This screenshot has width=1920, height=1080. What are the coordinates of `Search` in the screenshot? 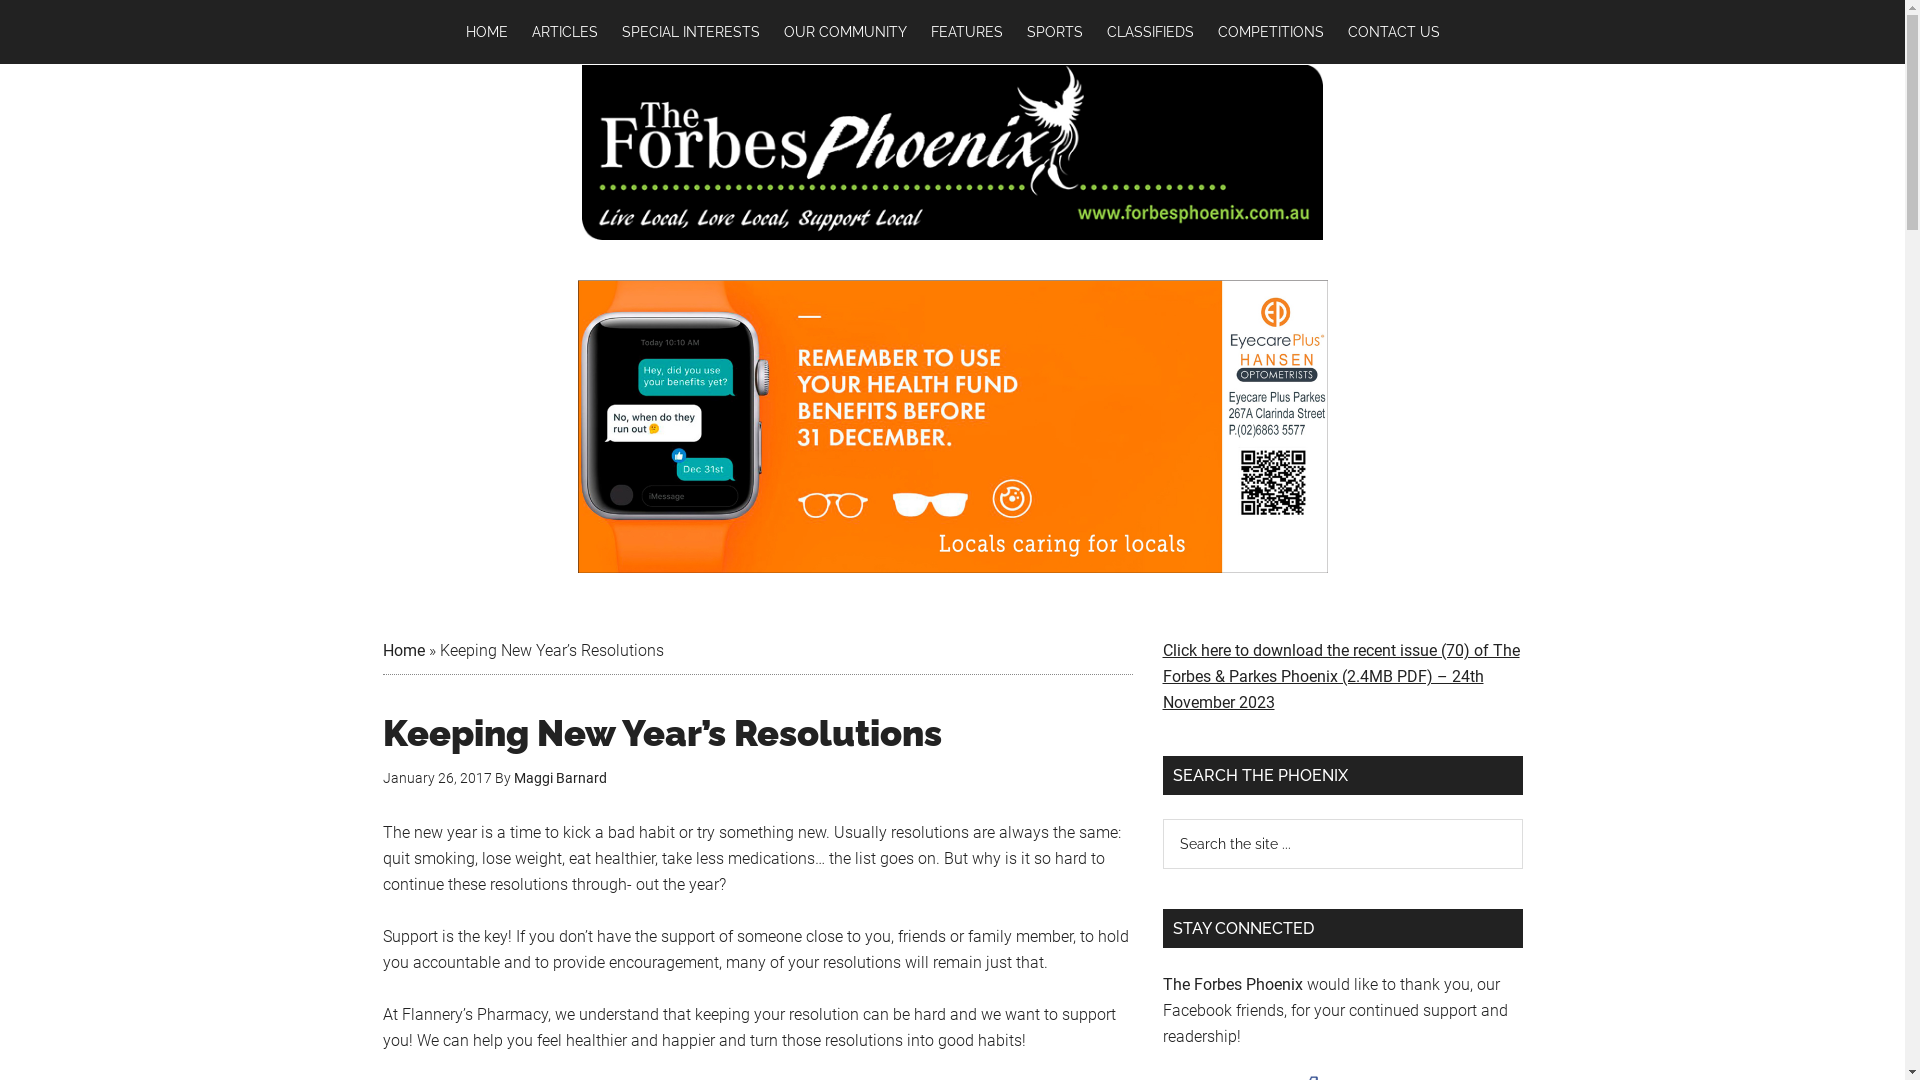 It's located at (1522, 818).